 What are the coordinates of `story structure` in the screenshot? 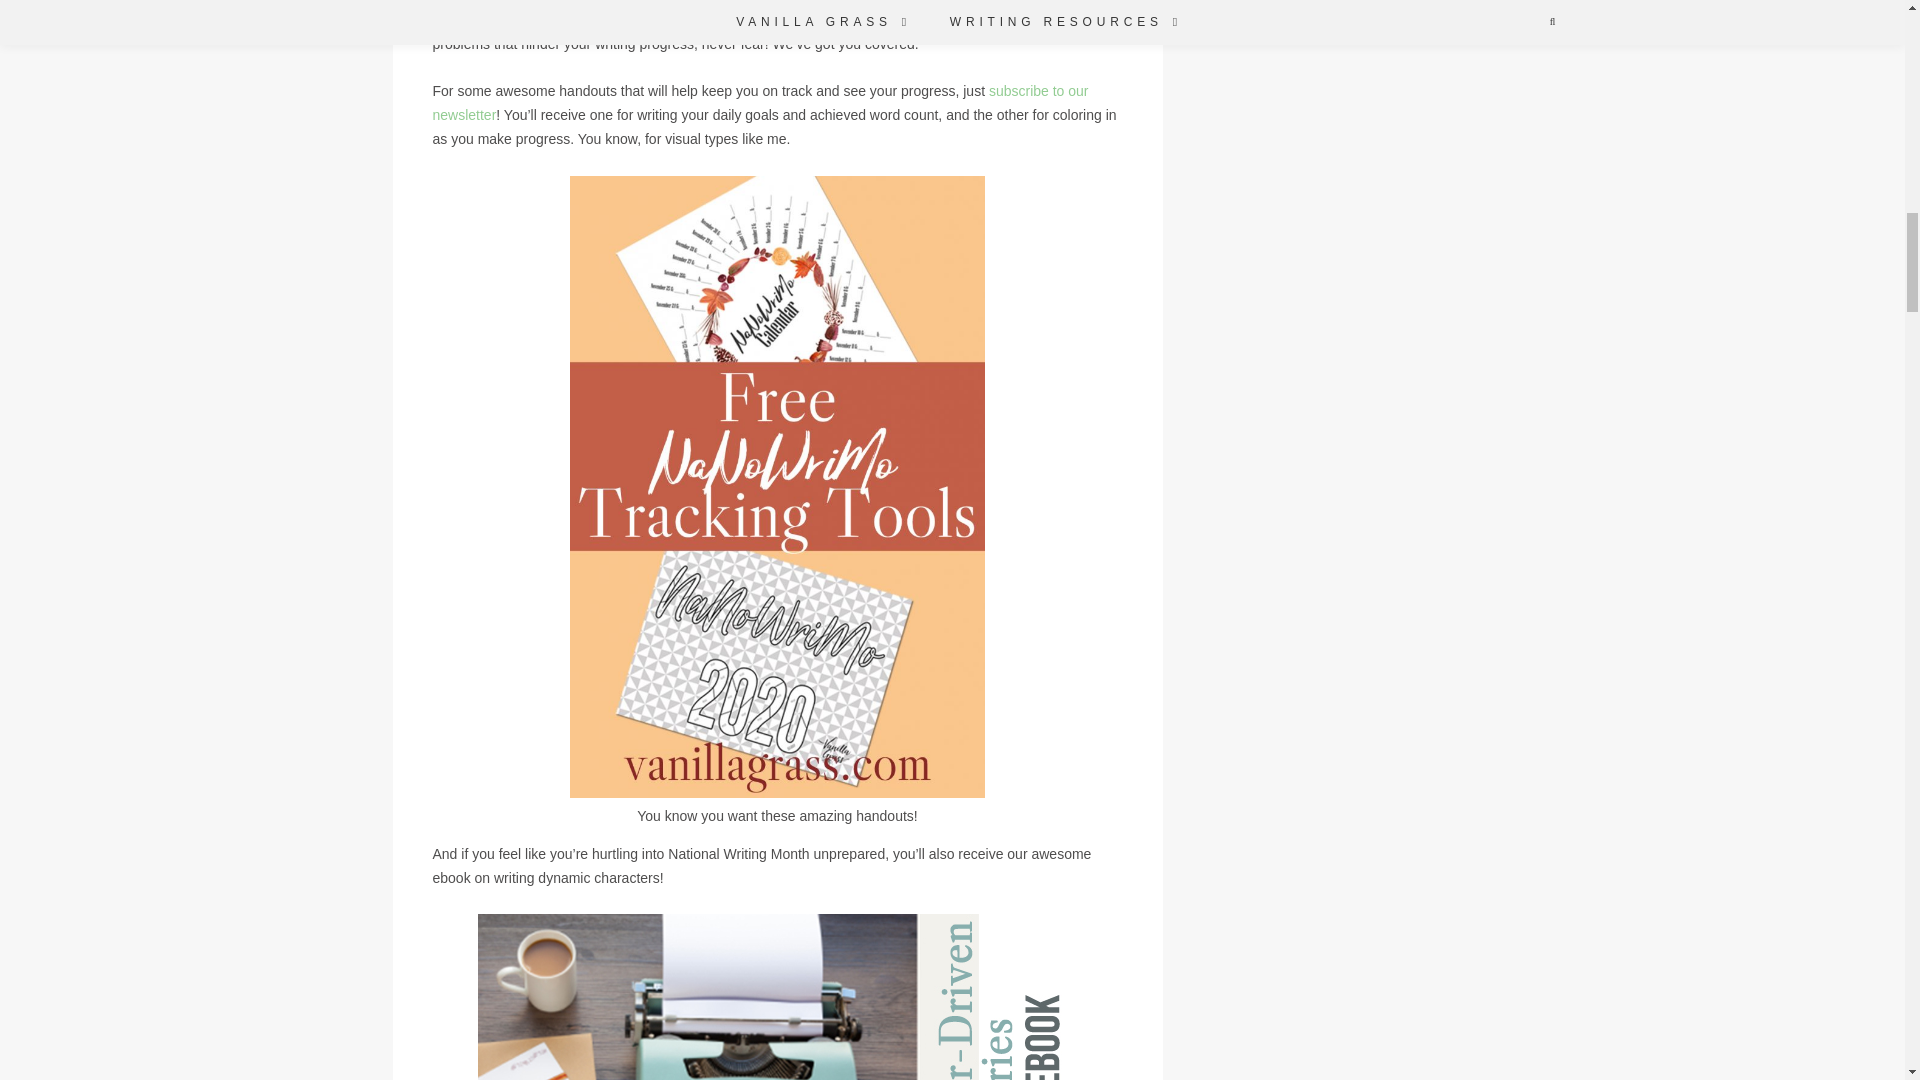 It's located at (932, 20).